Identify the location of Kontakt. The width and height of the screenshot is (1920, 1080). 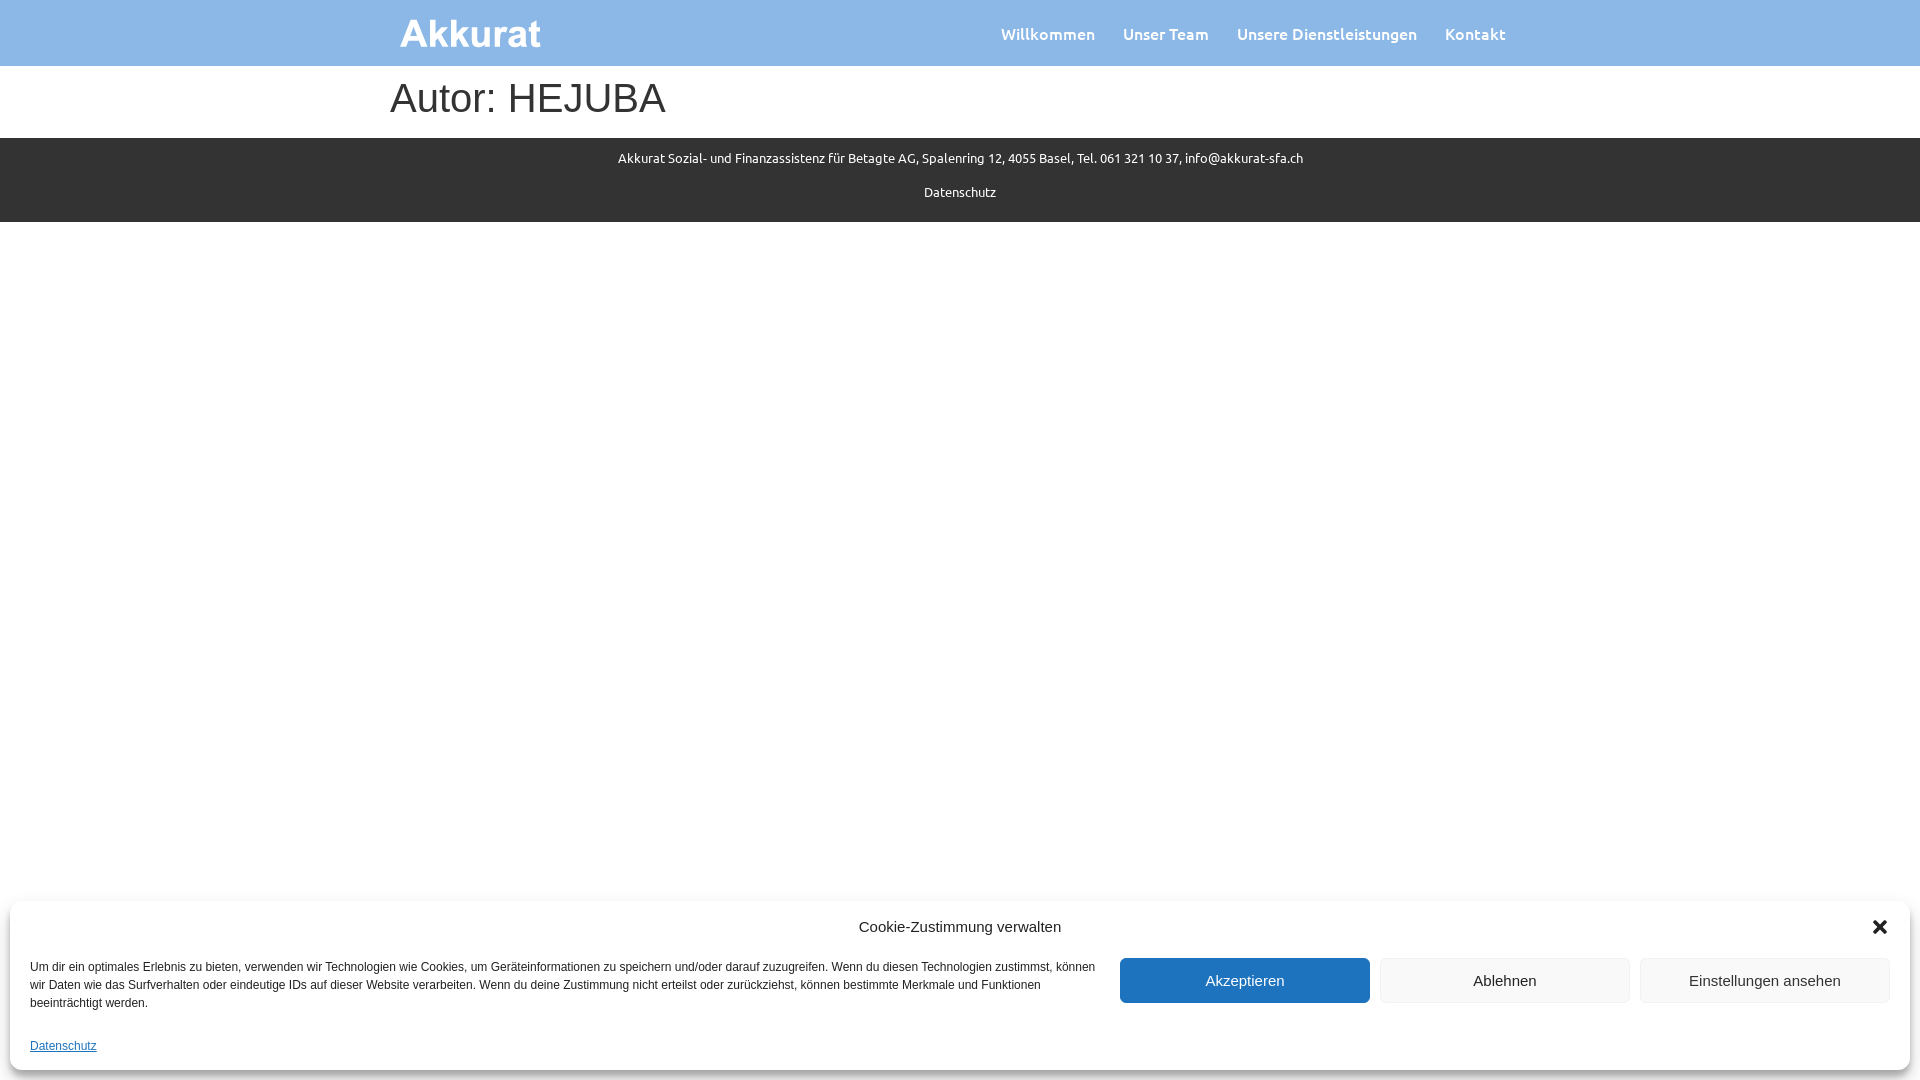
(1476, 33).